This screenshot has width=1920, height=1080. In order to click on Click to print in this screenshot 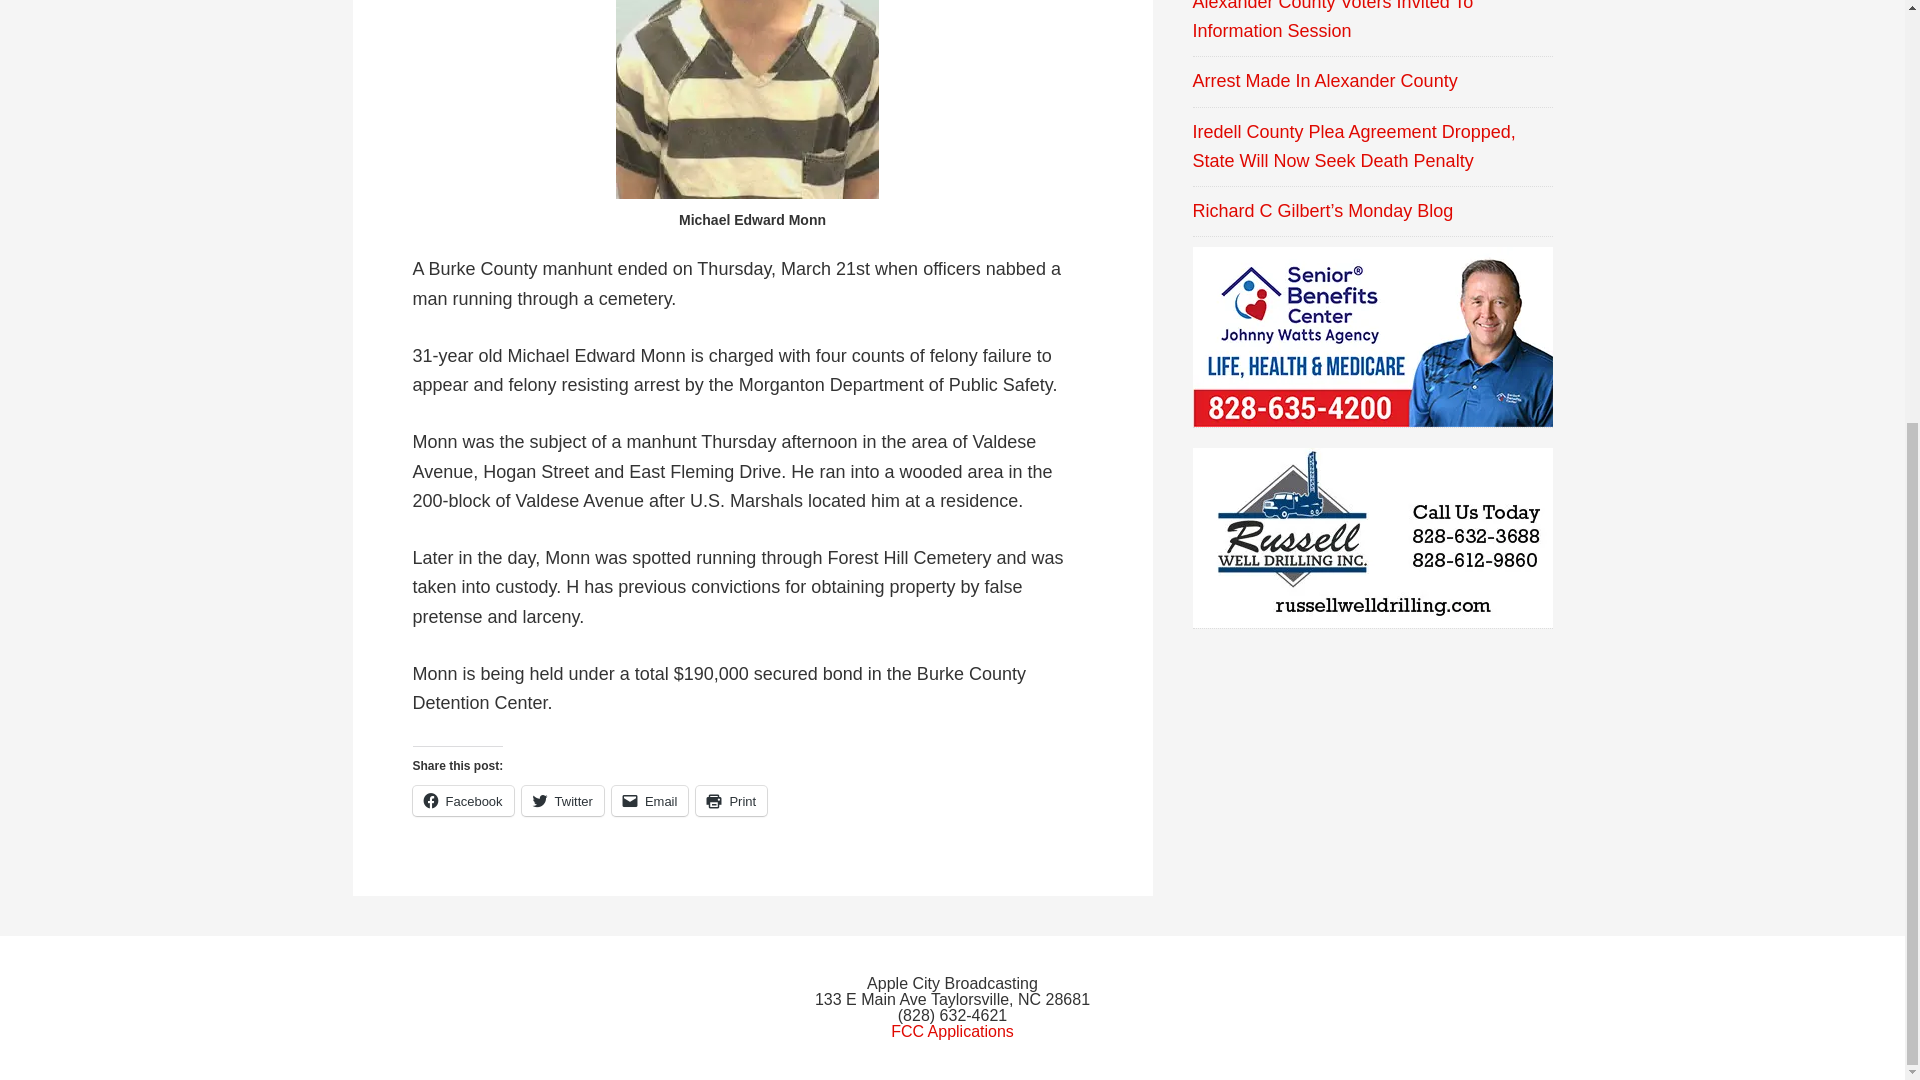, I will do `click(730, 801)`.